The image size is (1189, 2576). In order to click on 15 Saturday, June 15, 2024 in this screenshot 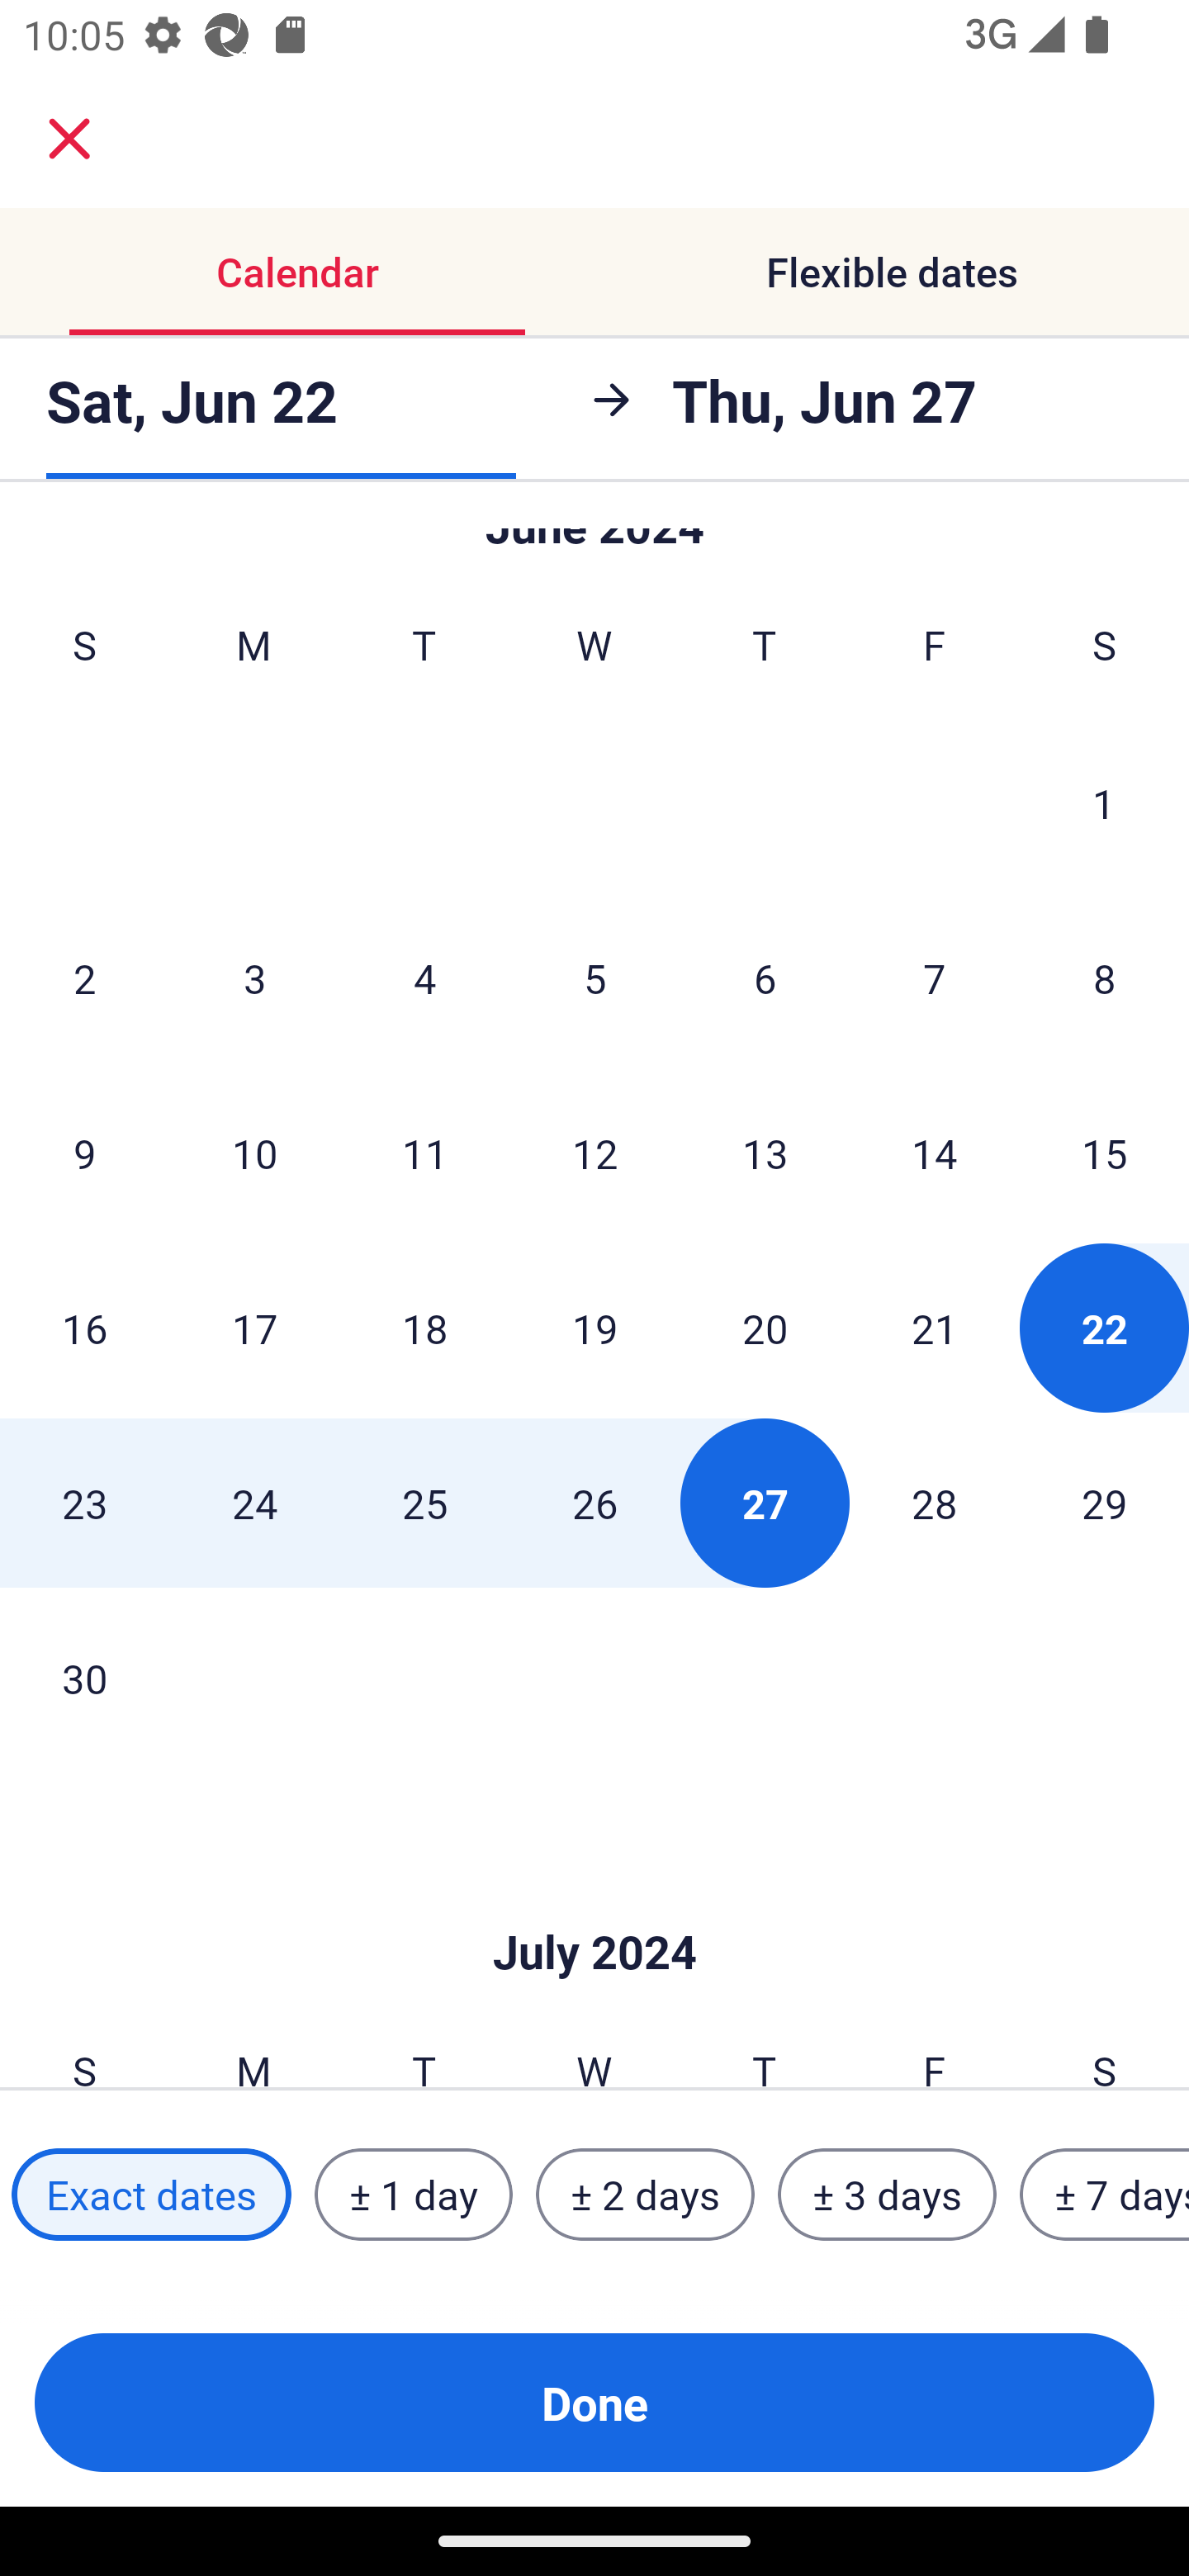, I will do `click(1105, 1153)`.